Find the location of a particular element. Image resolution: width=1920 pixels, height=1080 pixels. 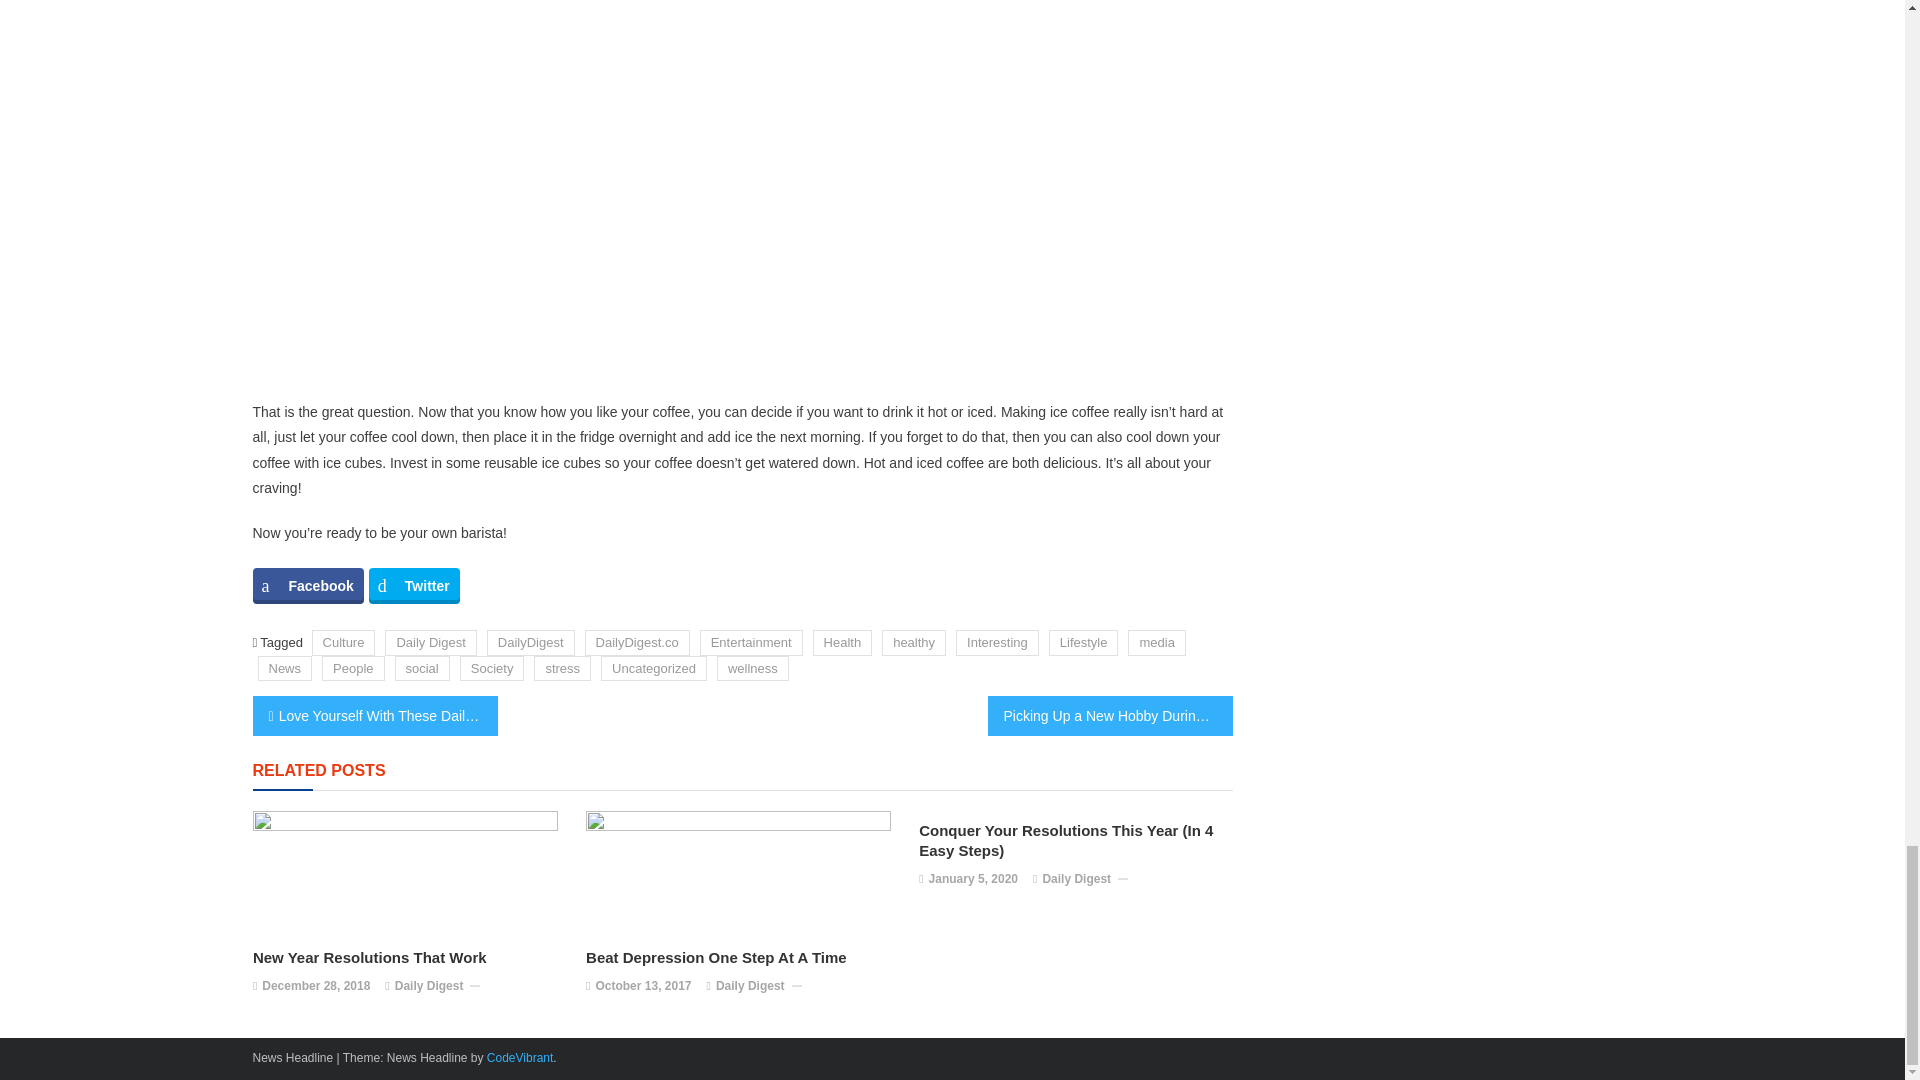

DailyDigest is located at coordinates (530, 642).